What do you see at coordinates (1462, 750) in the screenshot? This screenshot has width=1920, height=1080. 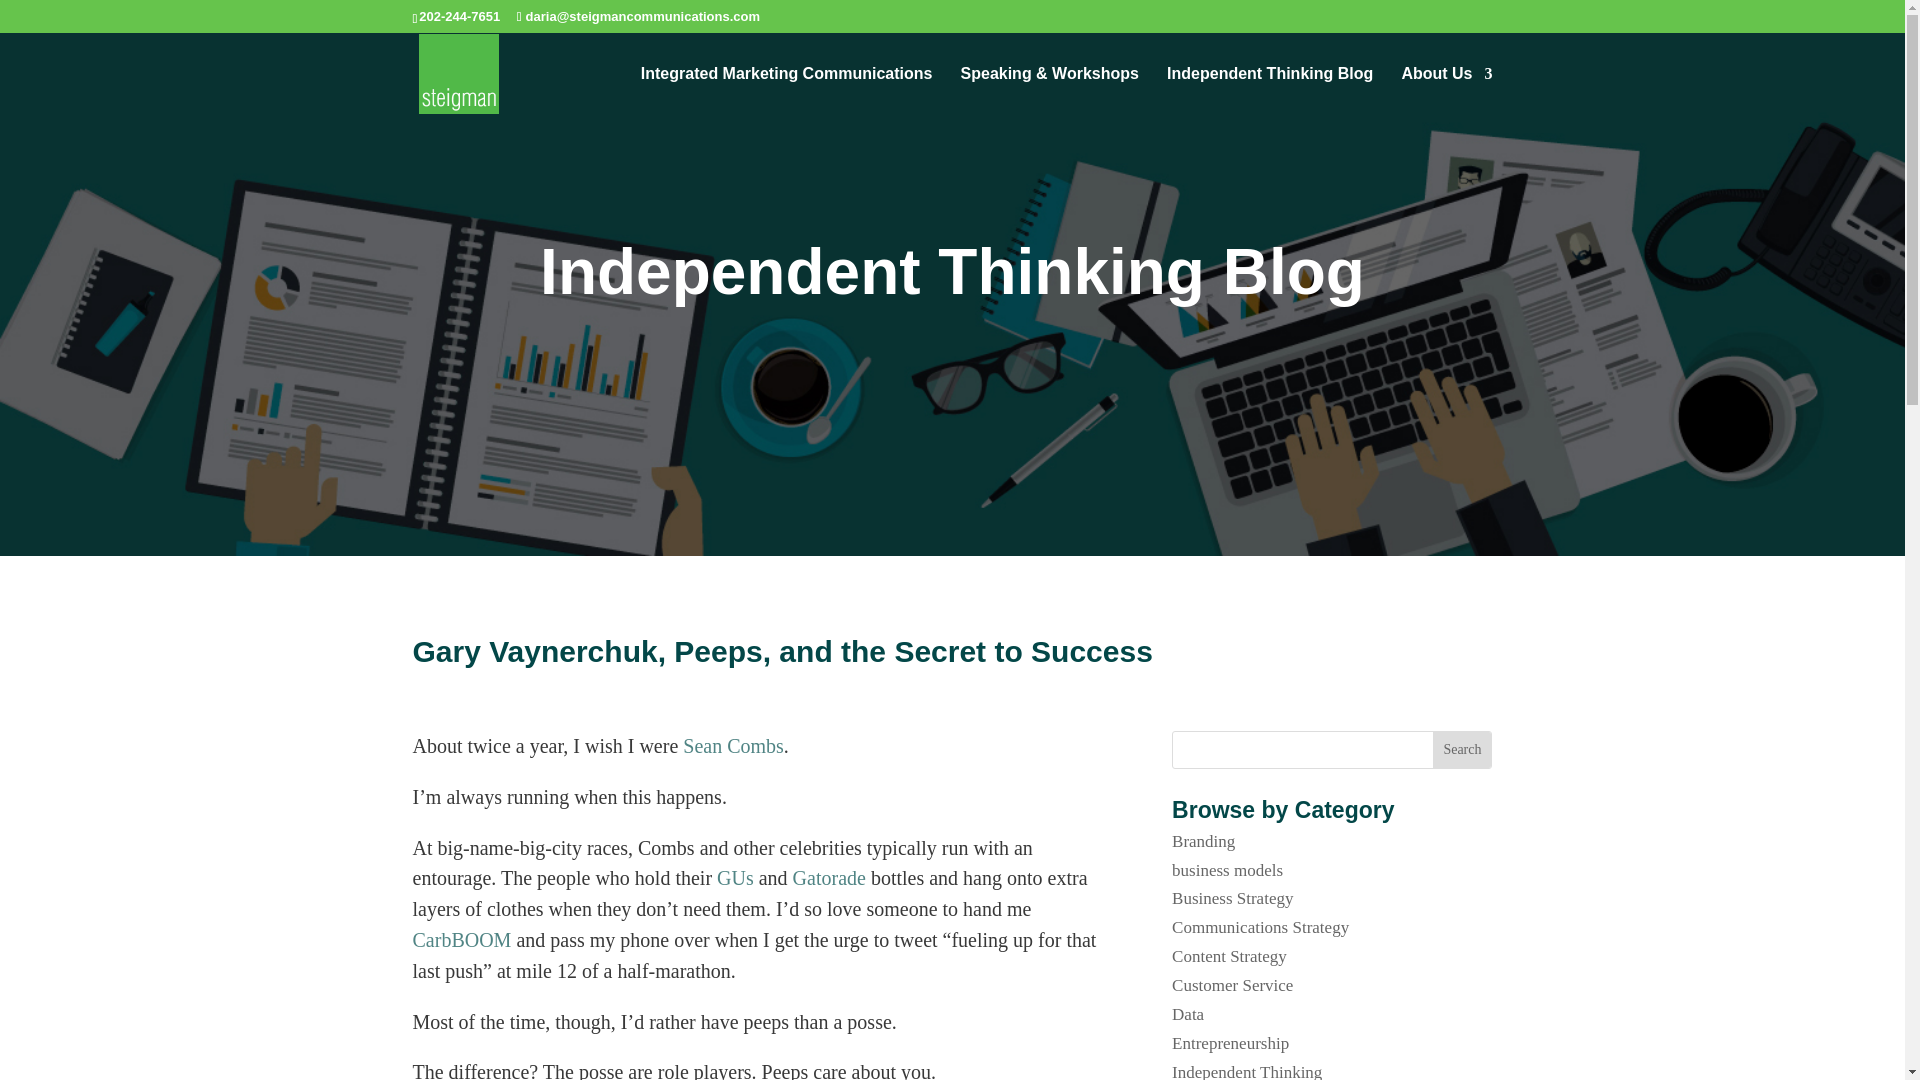 I see `Search` at bounding box center [1462, 750].